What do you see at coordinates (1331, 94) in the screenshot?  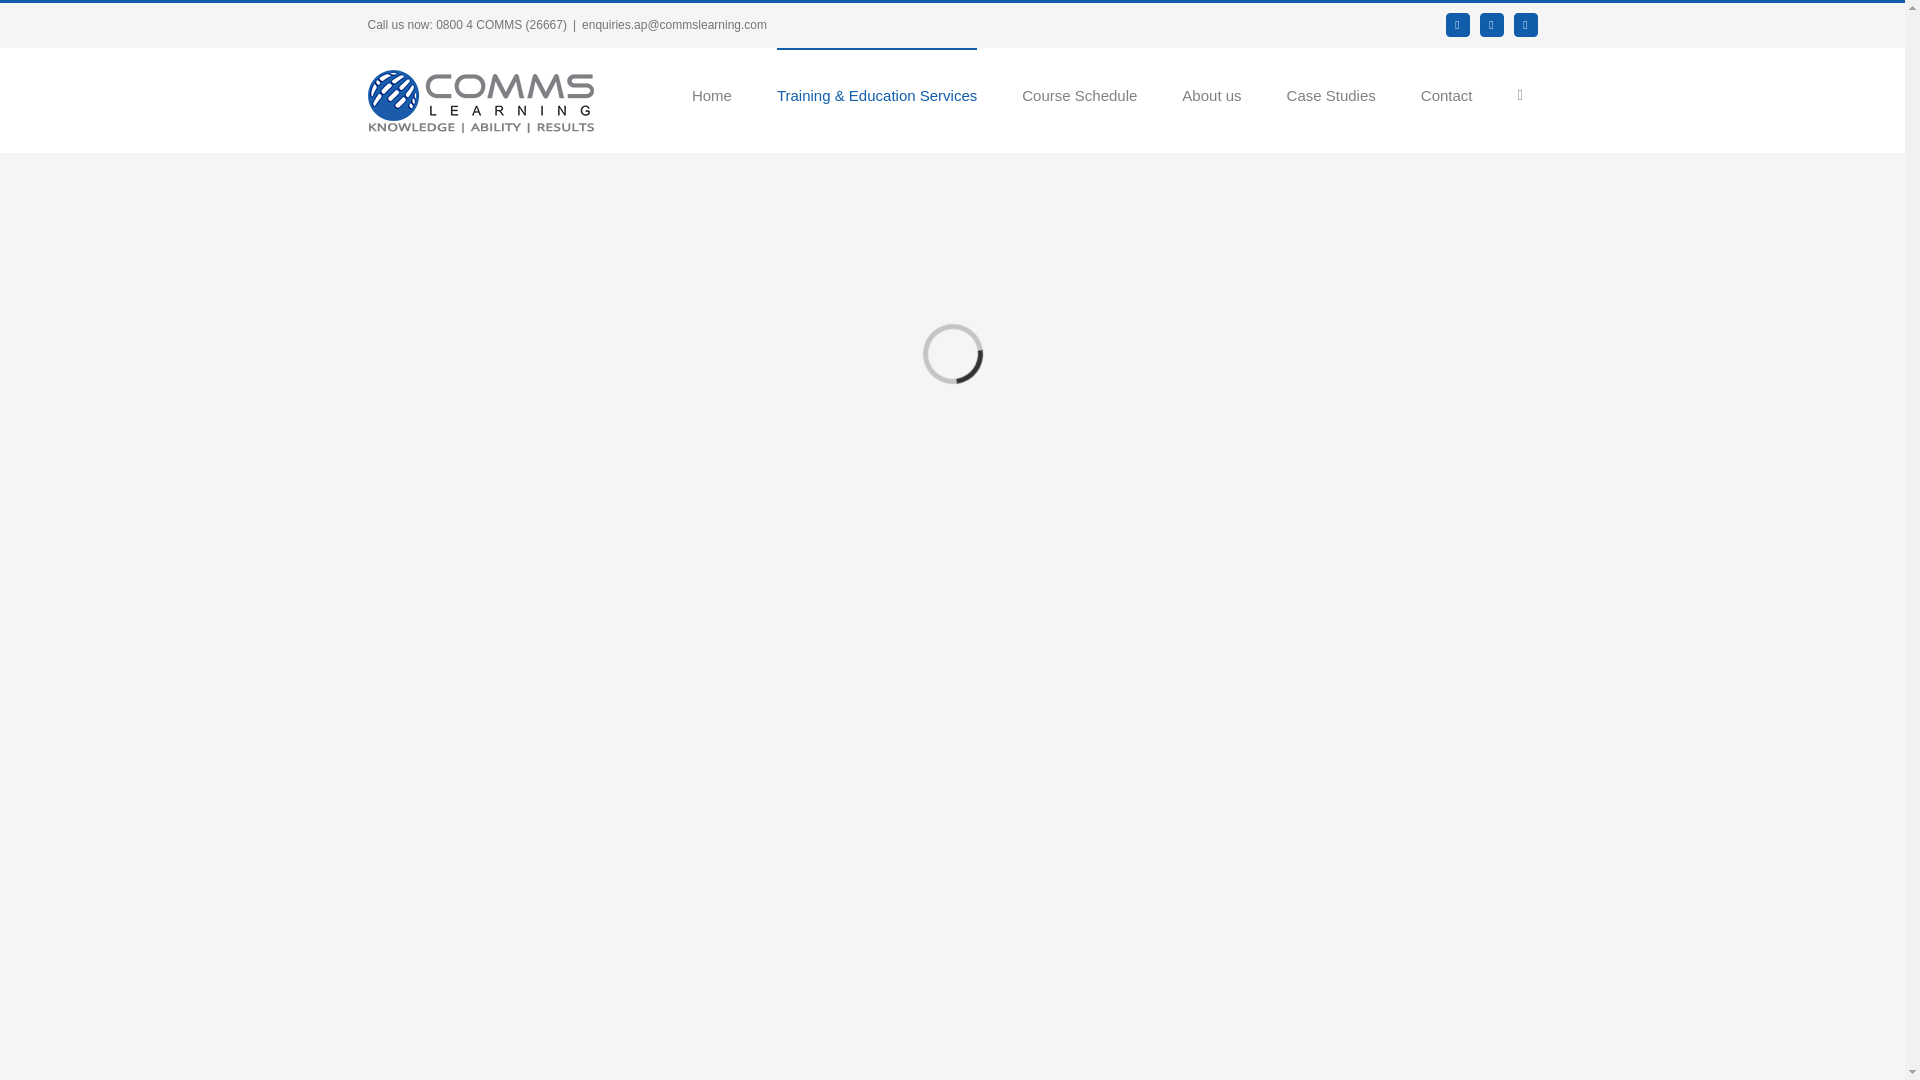 I see `Case Studies` at bounding box center [1331, 94].